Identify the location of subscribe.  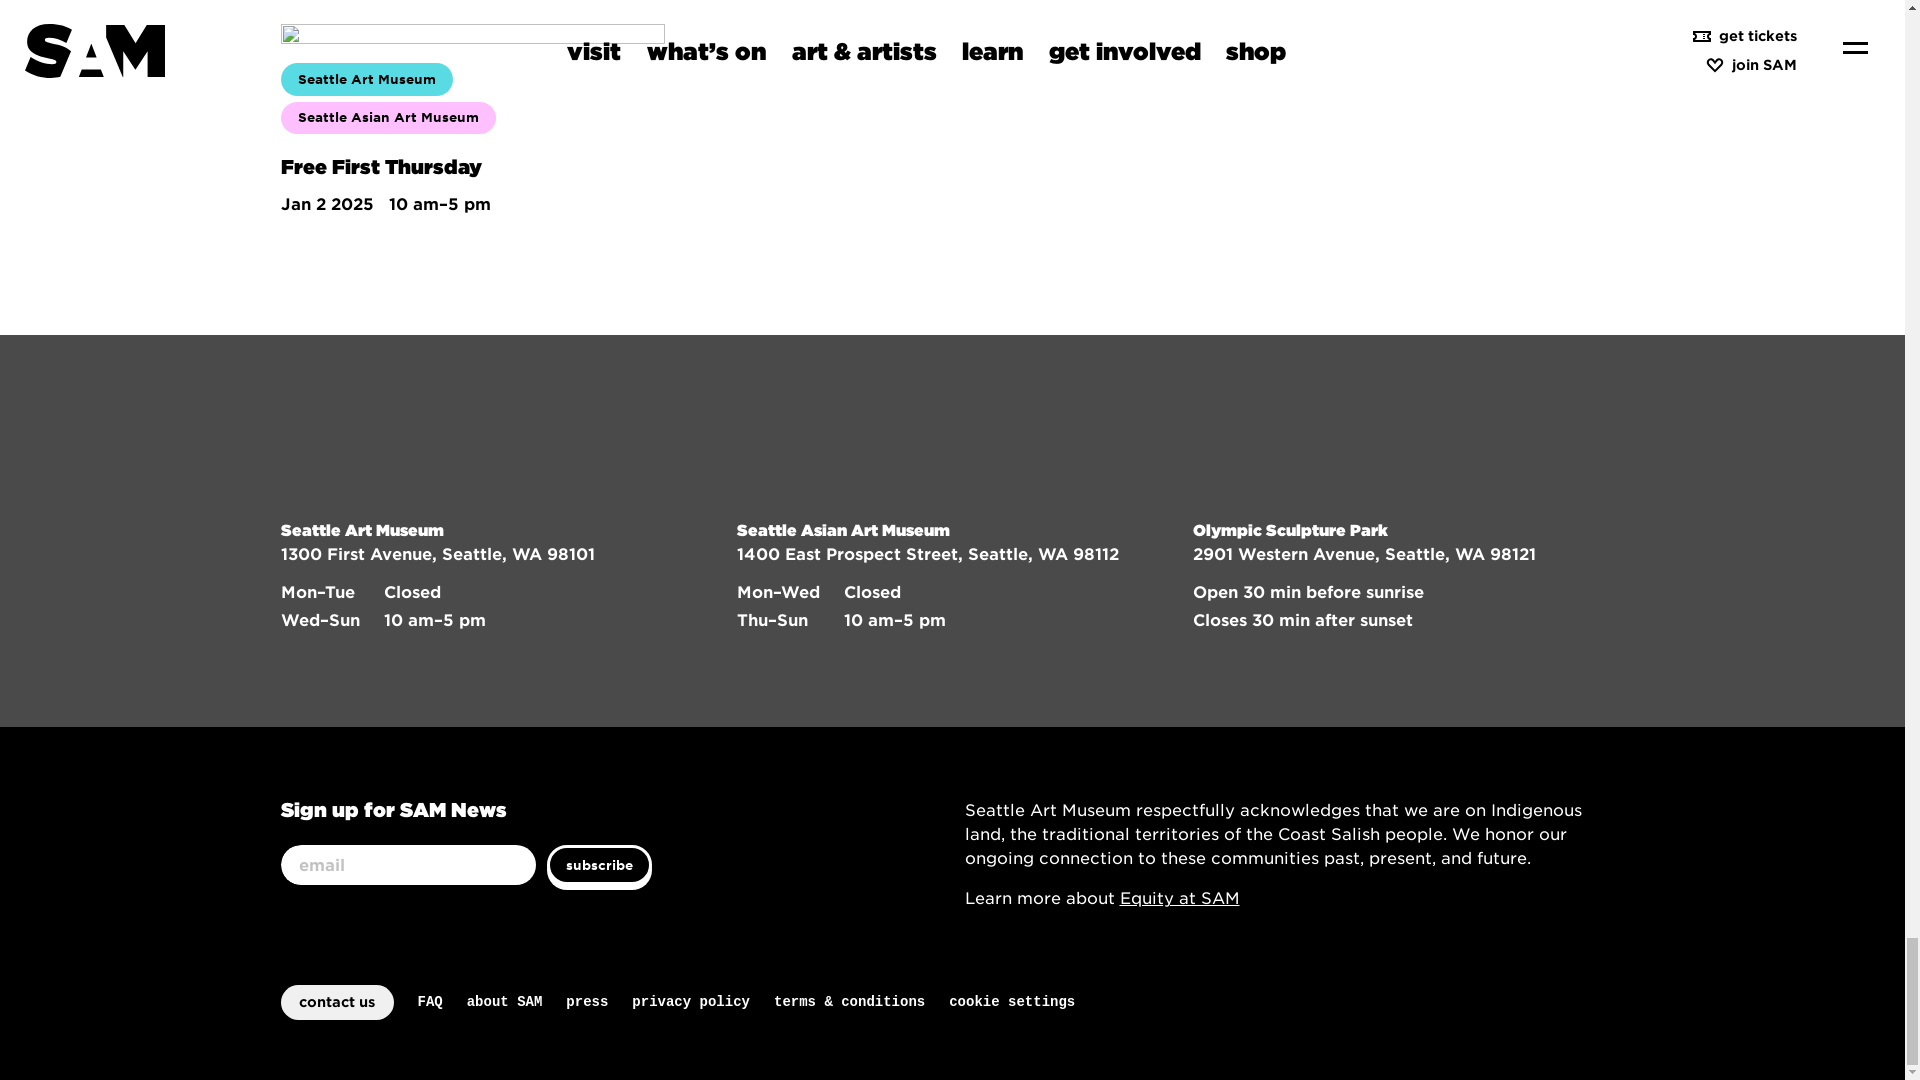
(598, 864).